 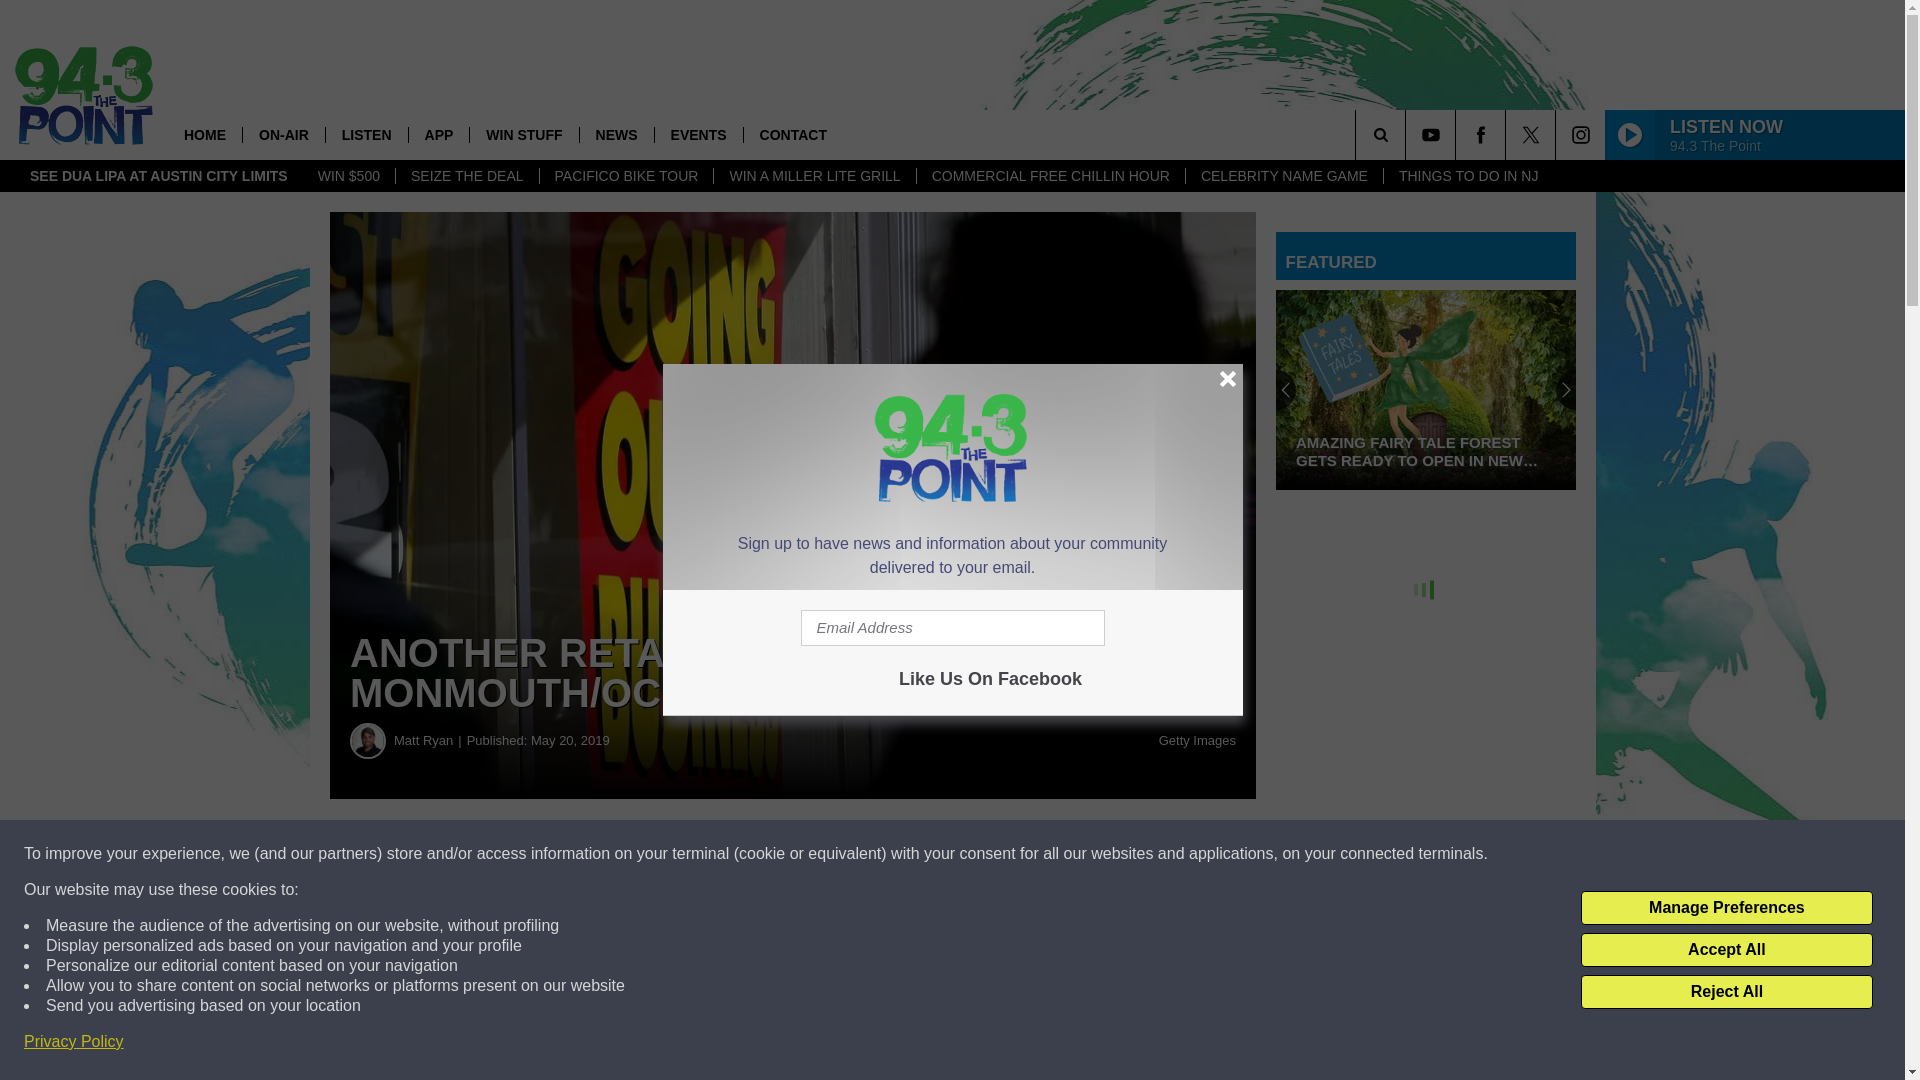 What do you see at coordinates (282, 134) in the screenshot?
I see `ON-AIR` at bounding box center [282, 134].